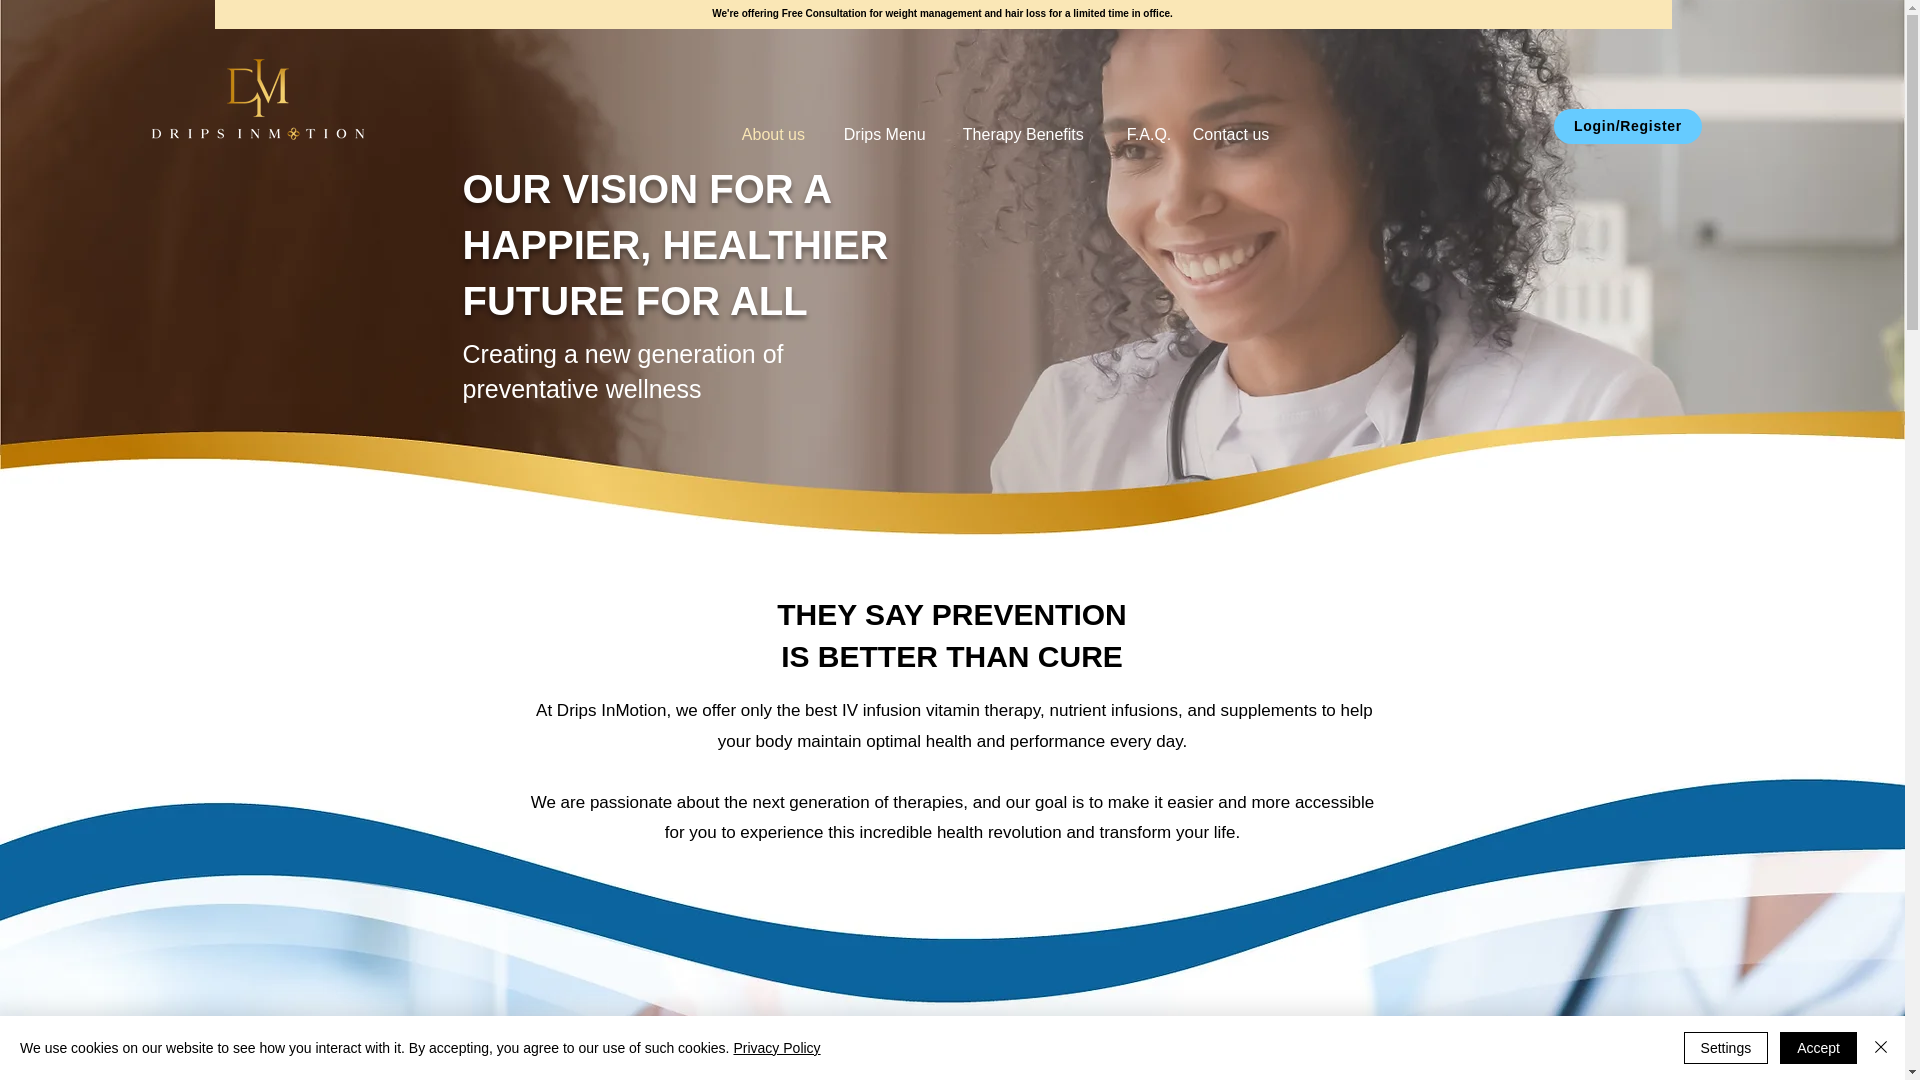 The image size is (1920, 1080). What do you see at coordinates (1030, 134) in the screenshot?
I see `Therapy Benefits` at bounding box center [1030, 134].